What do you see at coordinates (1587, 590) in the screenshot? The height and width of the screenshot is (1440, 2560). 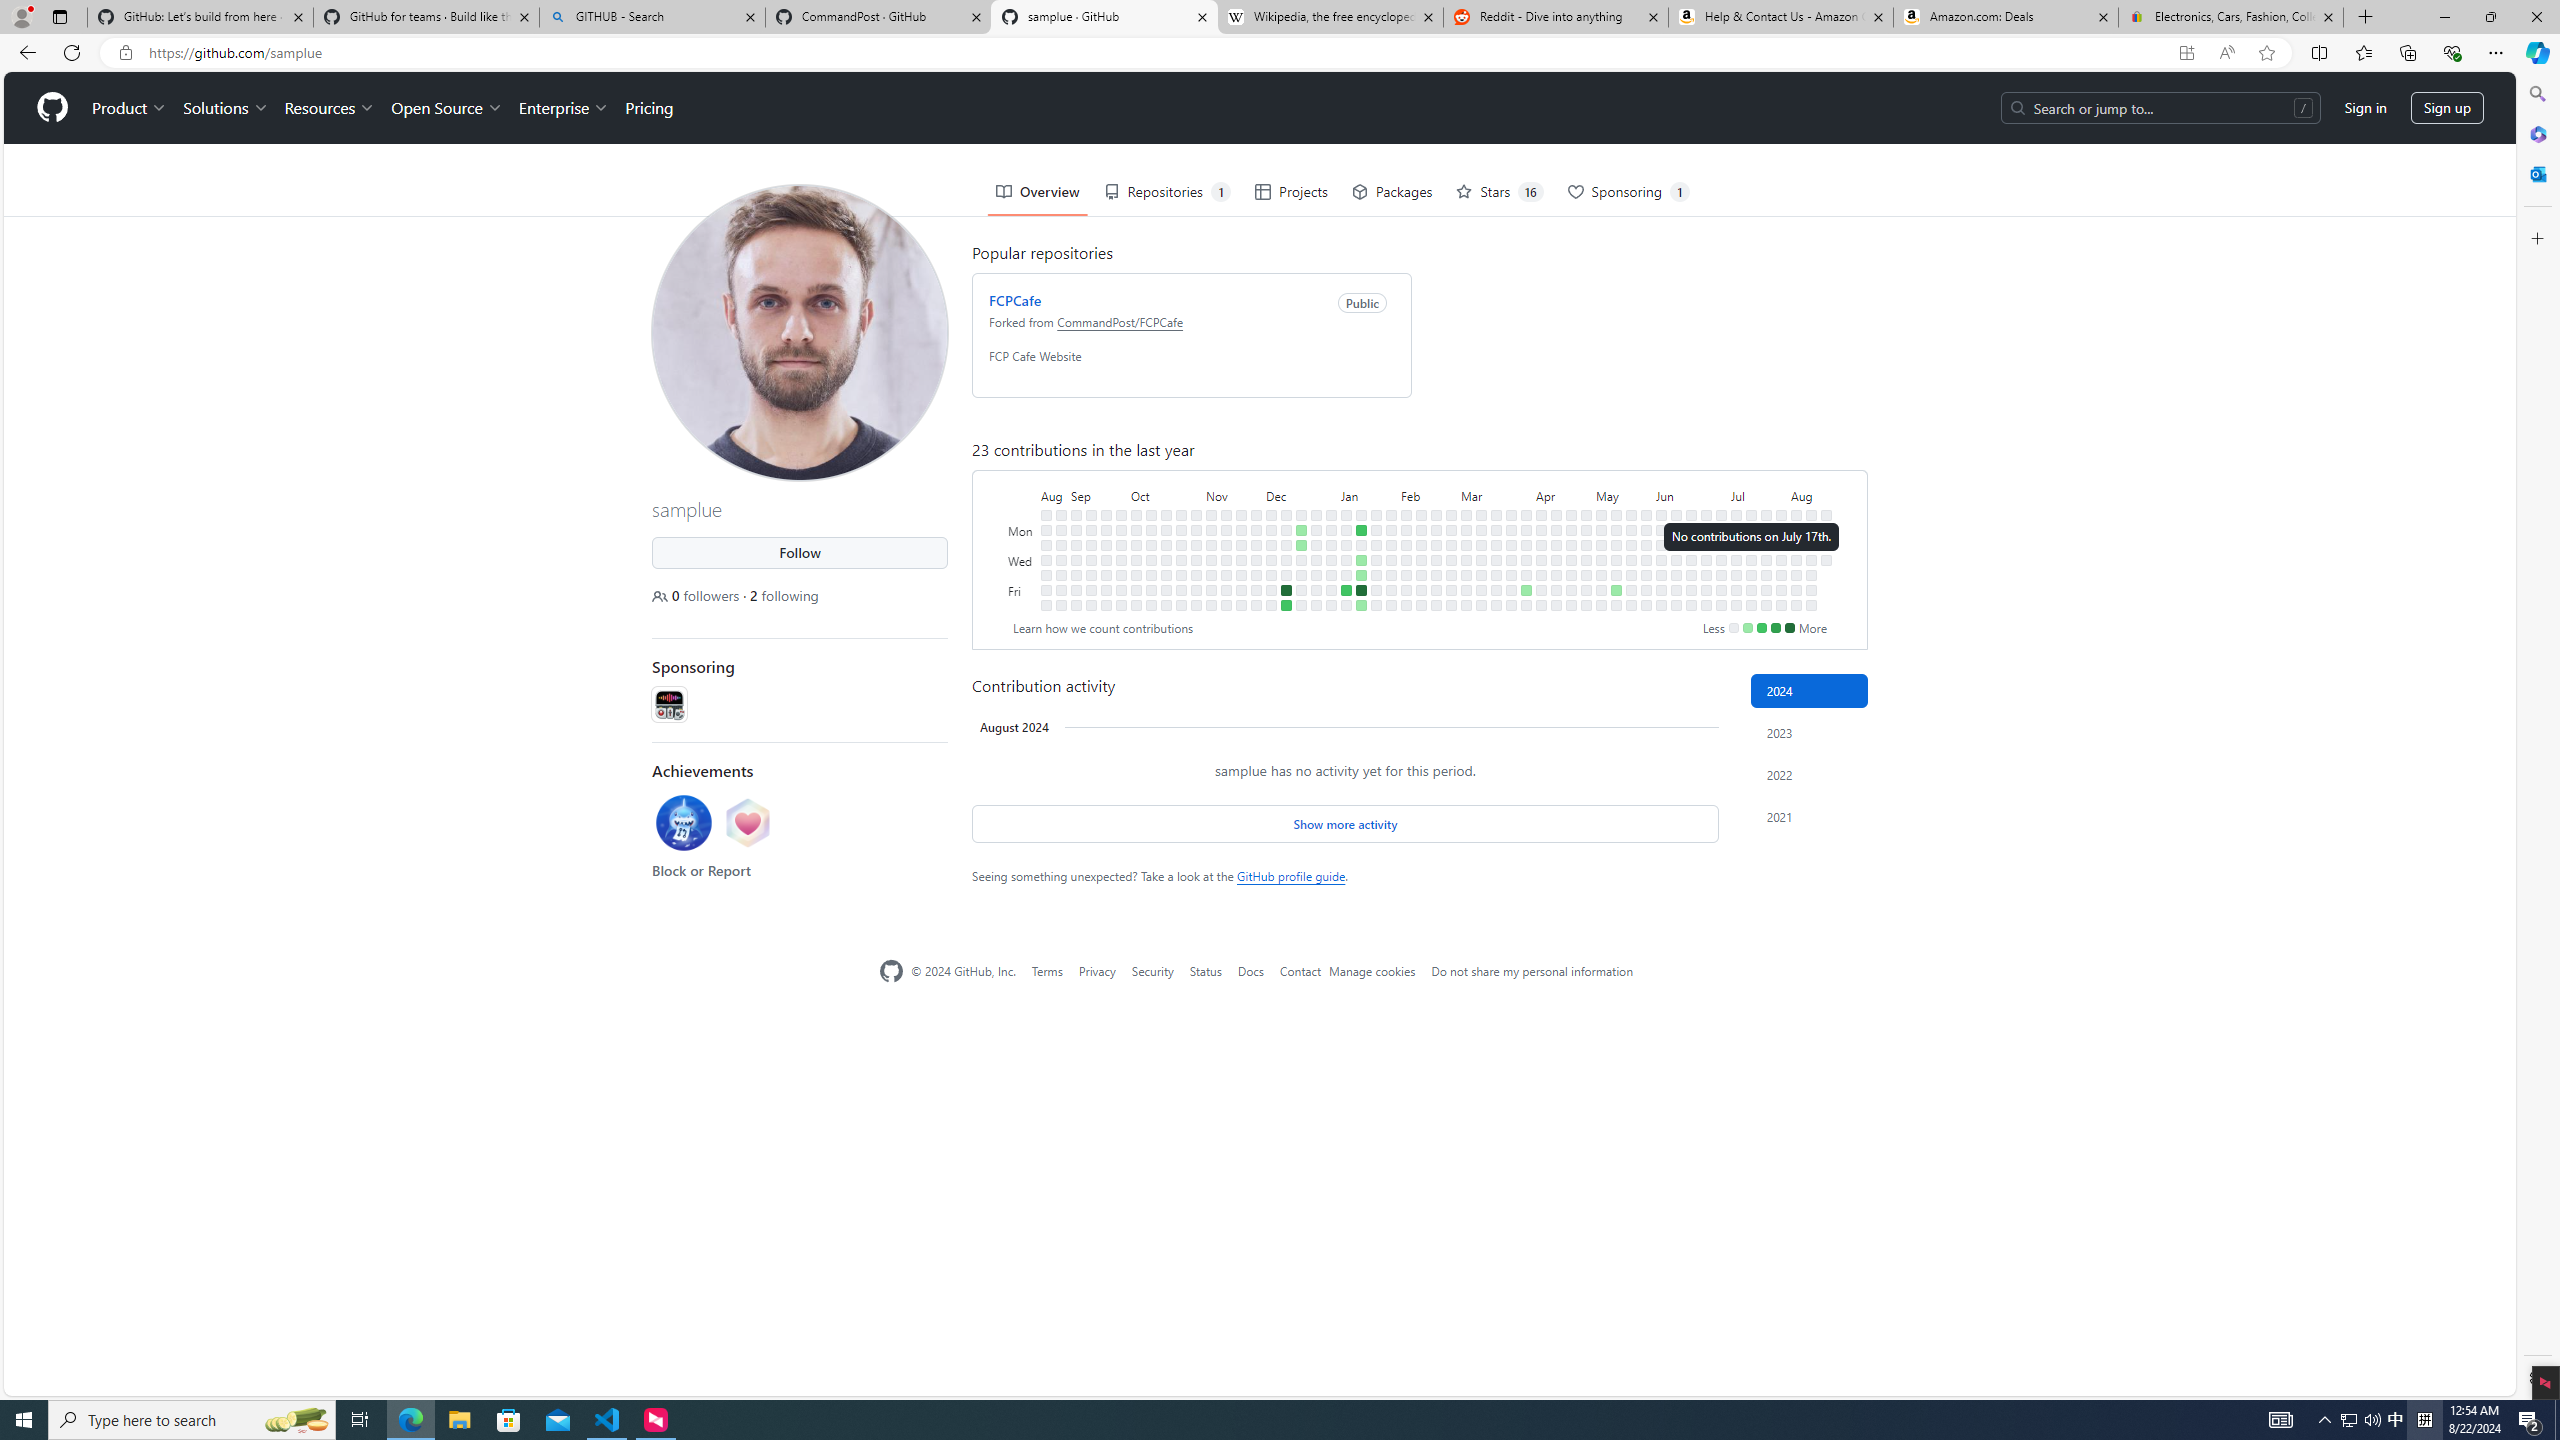 I see `No contributions on May 3rd.` at bounding box center [1587, 590].